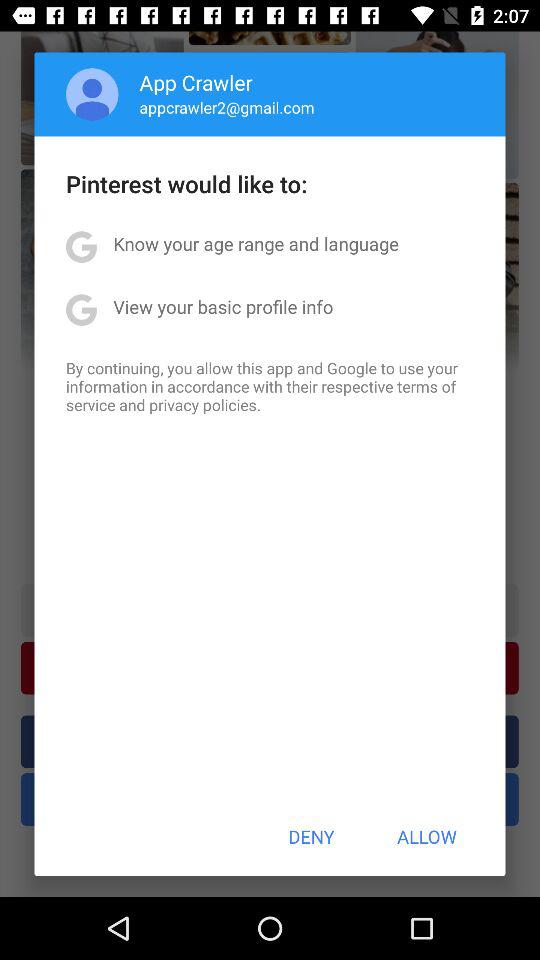 Image resolution: width=540 pixels, height=960 pixels. I want to click on press the app below by continuing you icon, so click(311, 836).